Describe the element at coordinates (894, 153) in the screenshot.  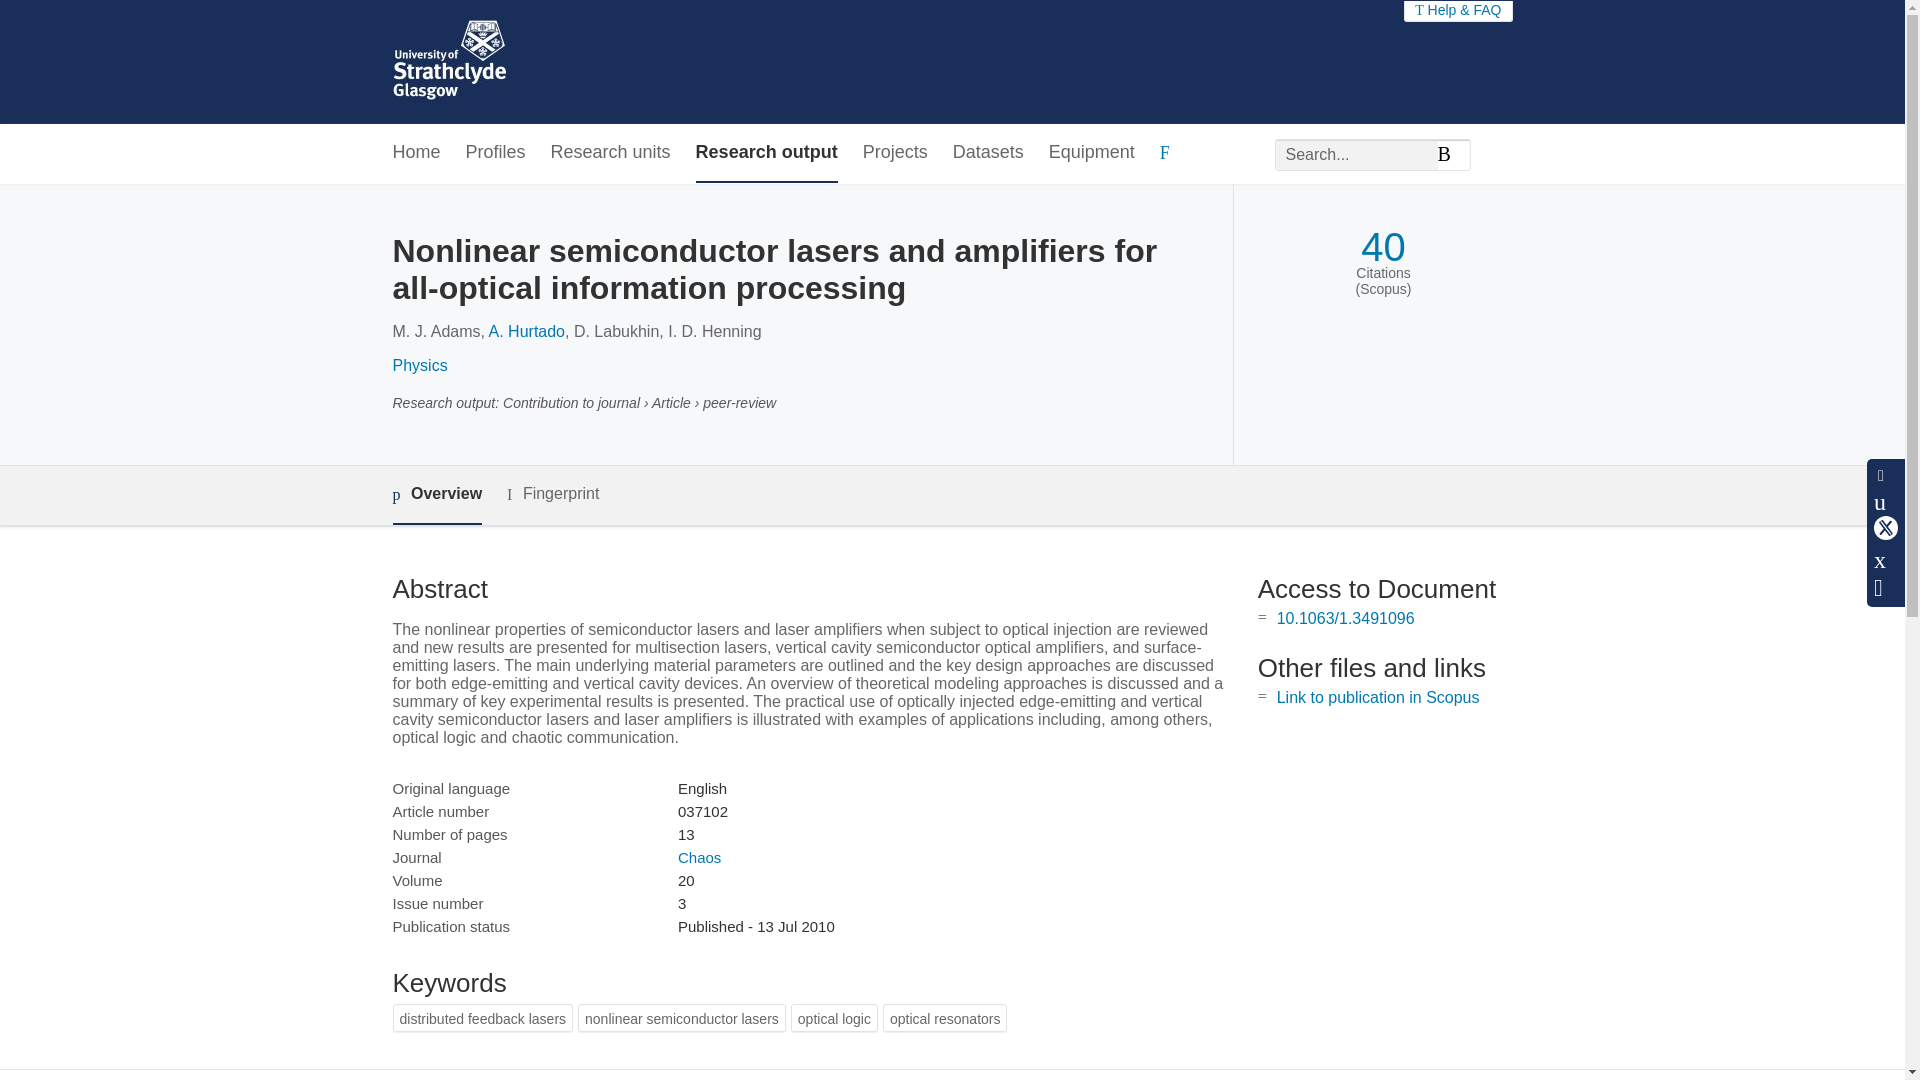
I see `Projects` at that location.